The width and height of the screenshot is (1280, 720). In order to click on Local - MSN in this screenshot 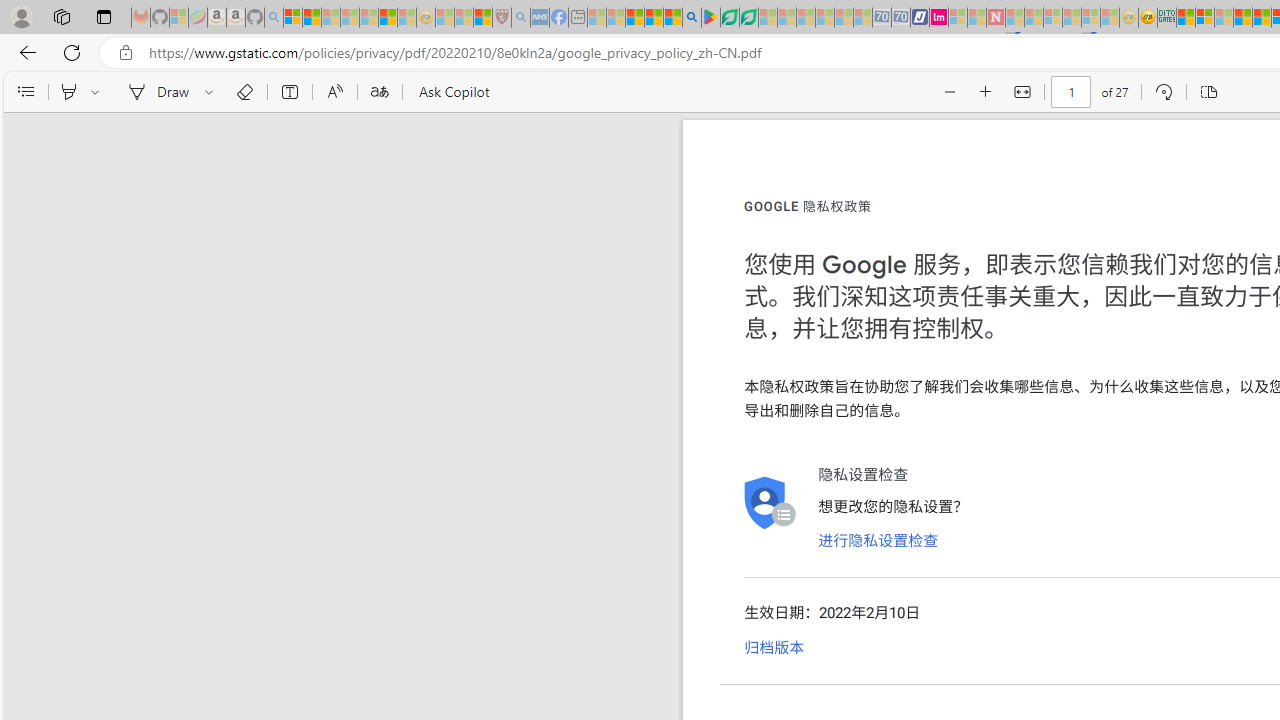, I will do `click(482, 18)`.